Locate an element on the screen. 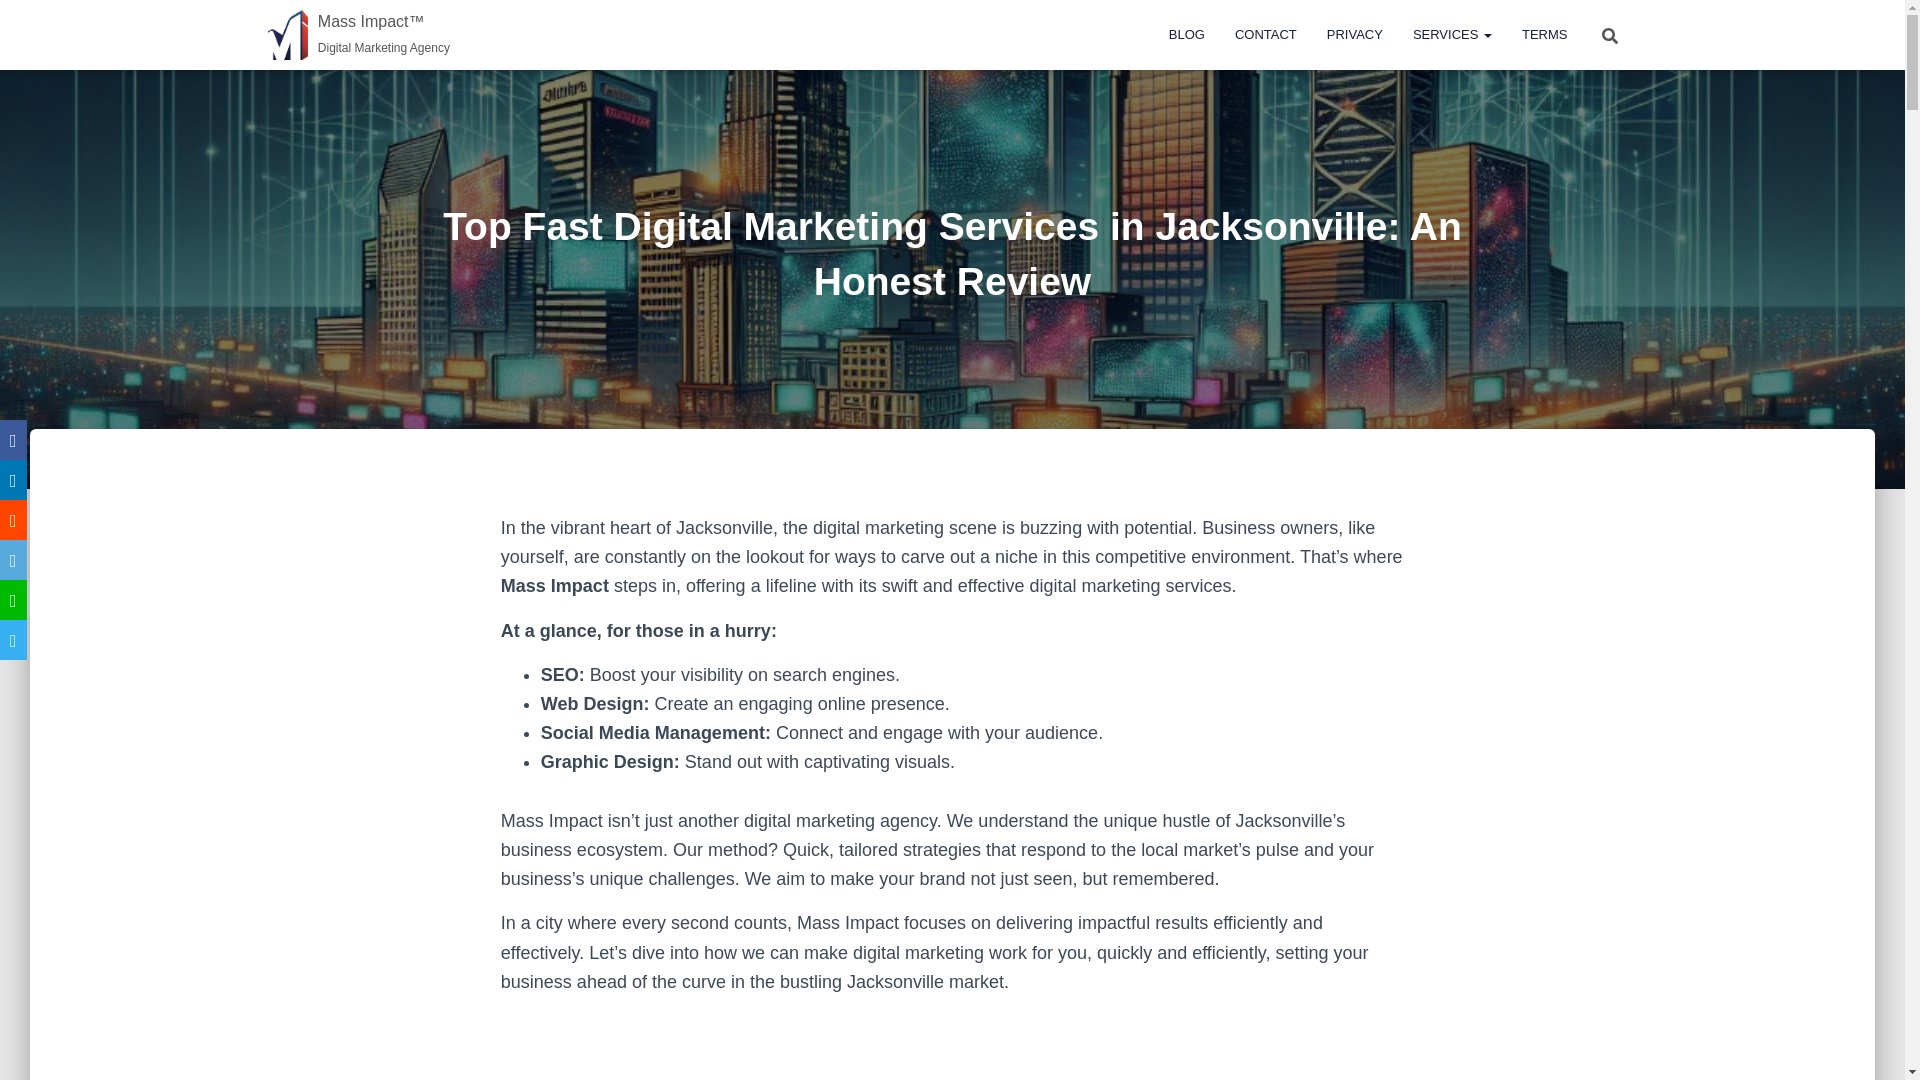 The image size is (1920, 1080). SERVICES is located at coordinates (1452, 34).